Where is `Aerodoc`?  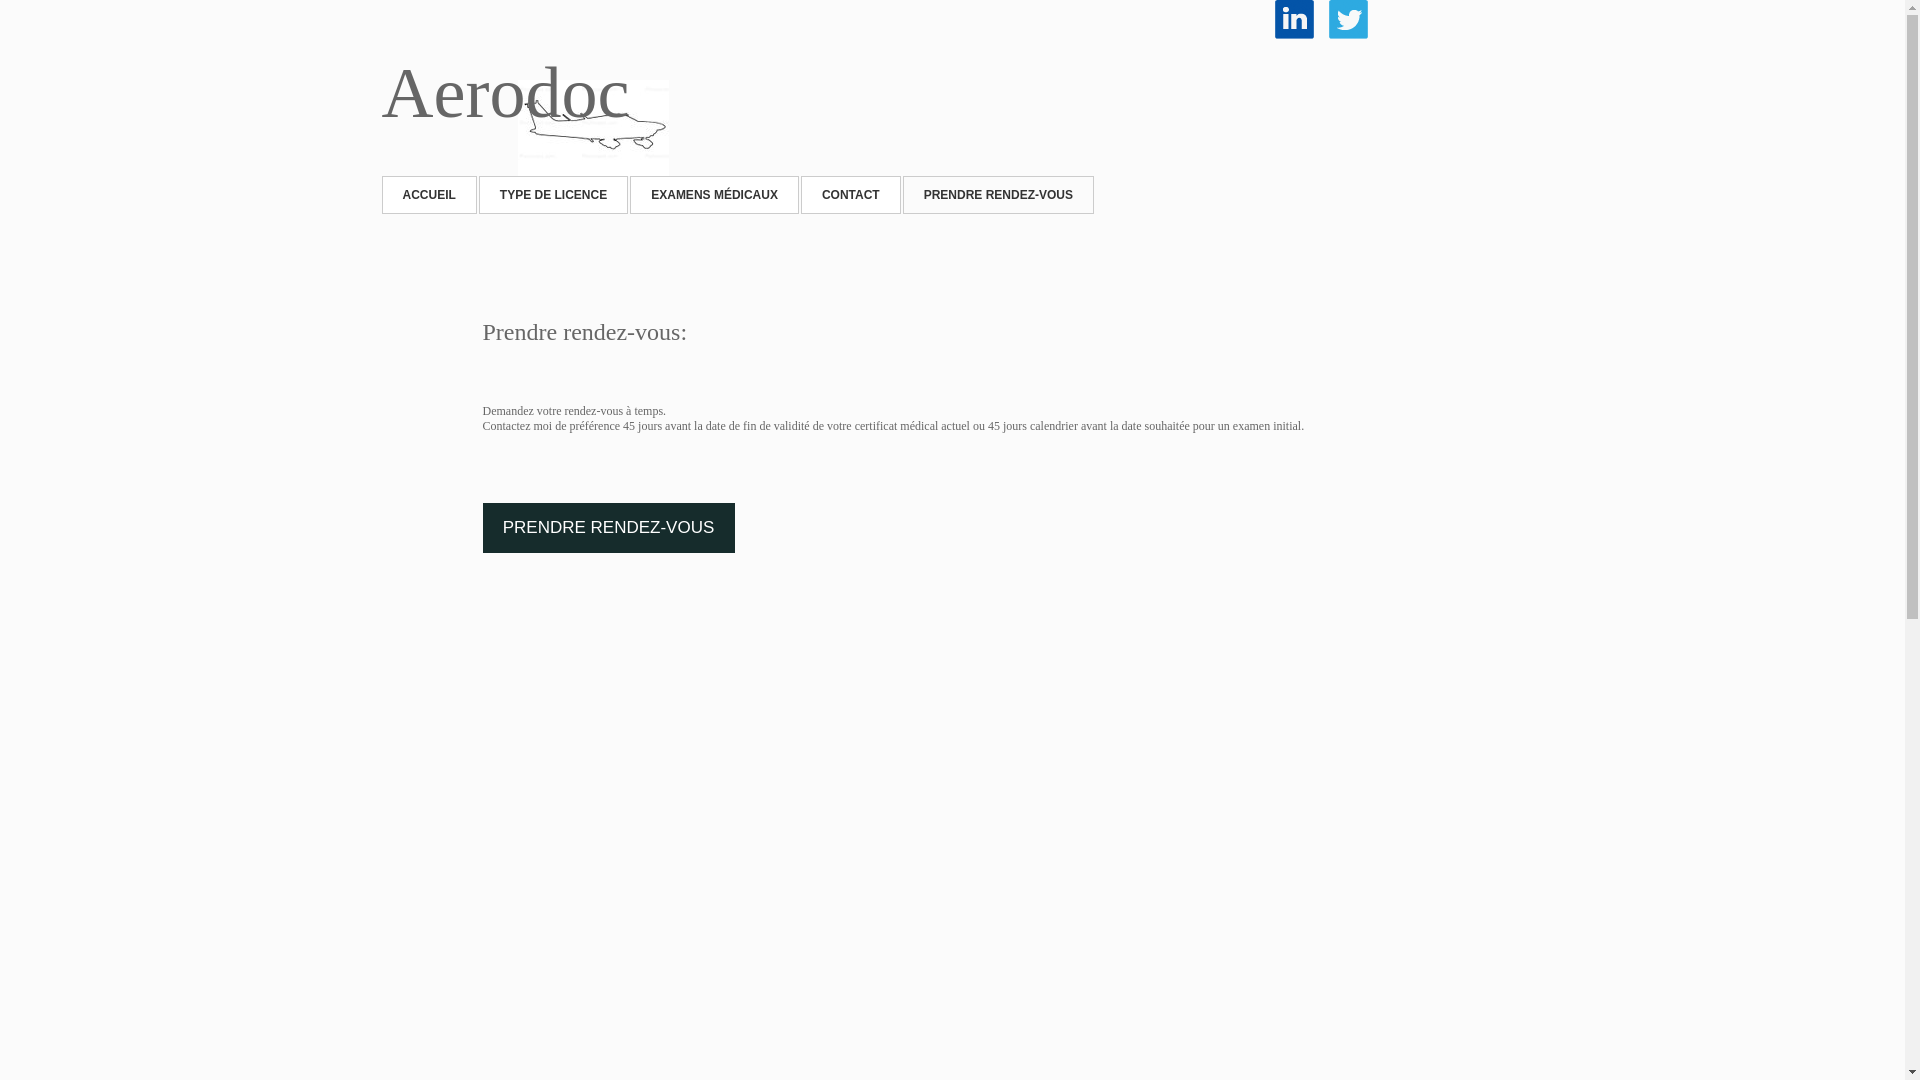 Aerodoc is located at coordinates (506, 93).